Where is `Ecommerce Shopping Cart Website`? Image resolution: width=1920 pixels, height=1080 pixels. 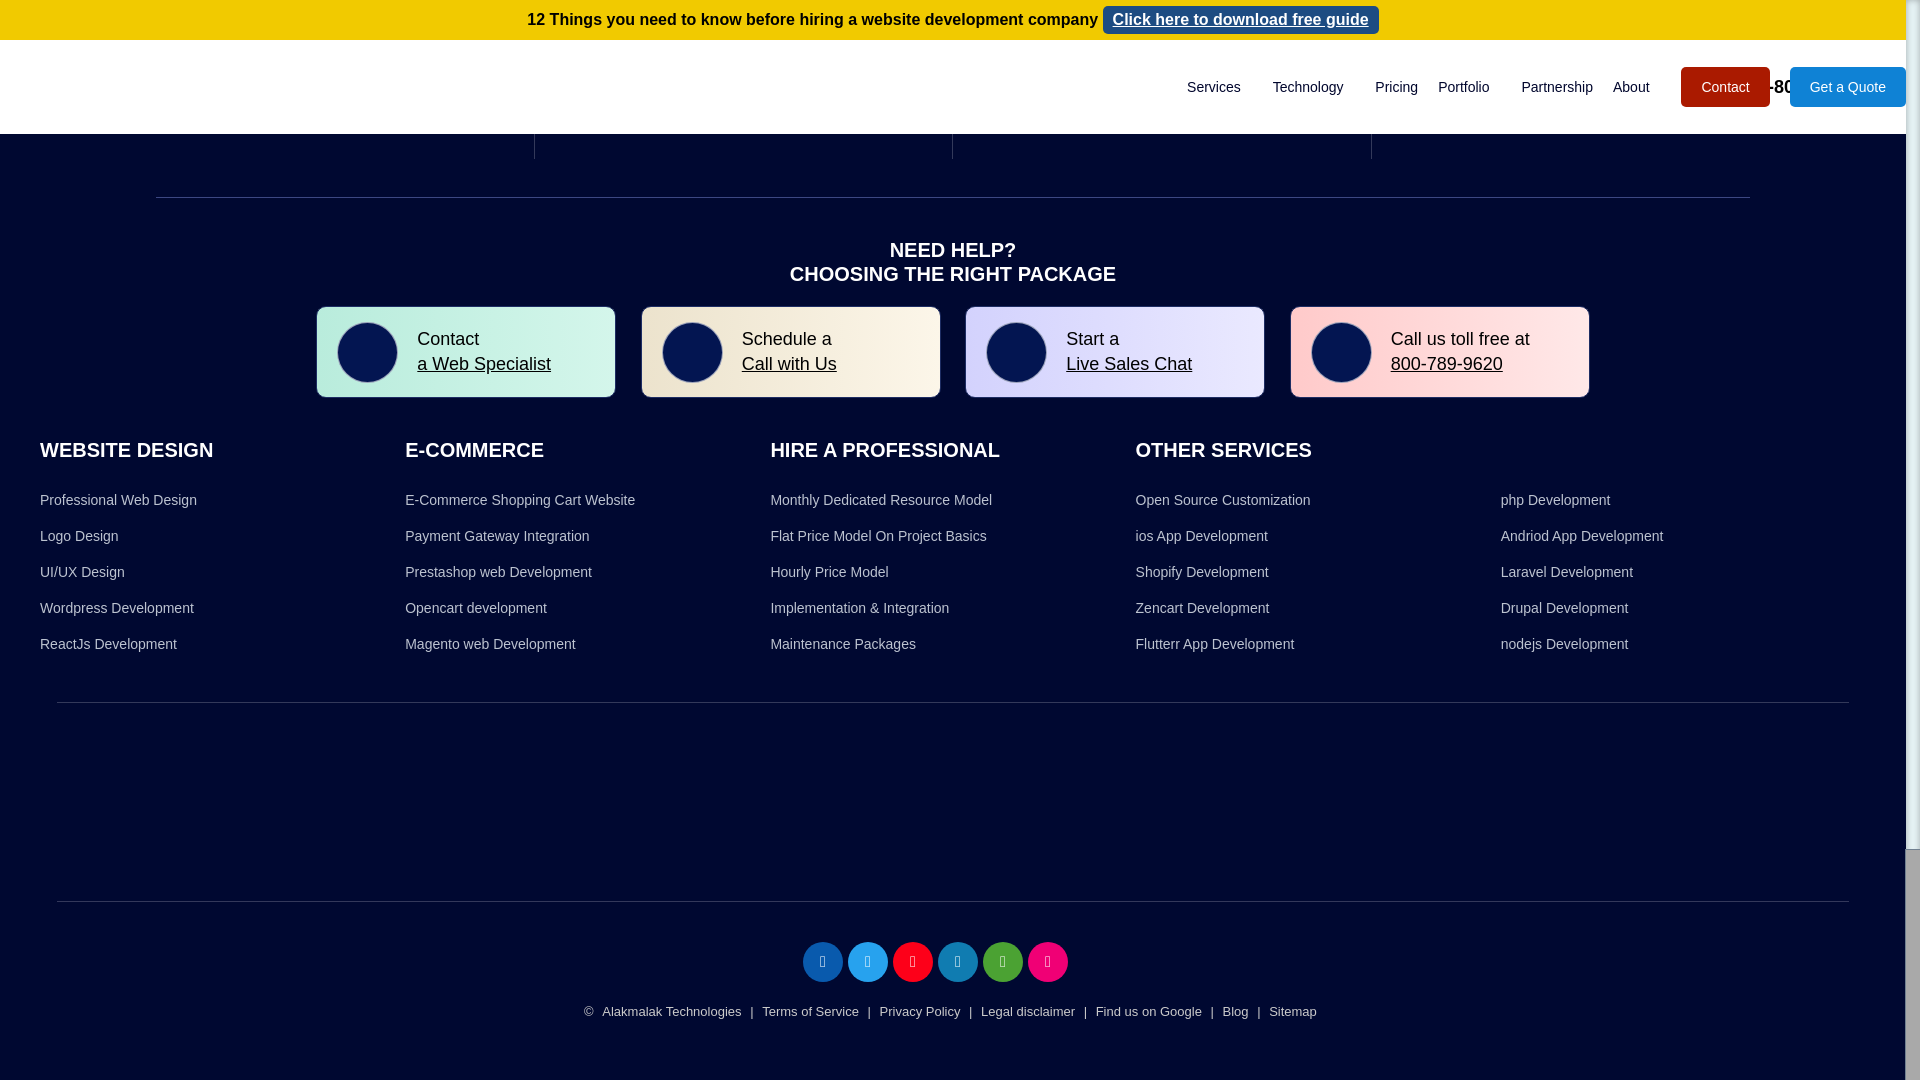
Ecommerce Shopping Cart Website is located at coordinates (520, 500).